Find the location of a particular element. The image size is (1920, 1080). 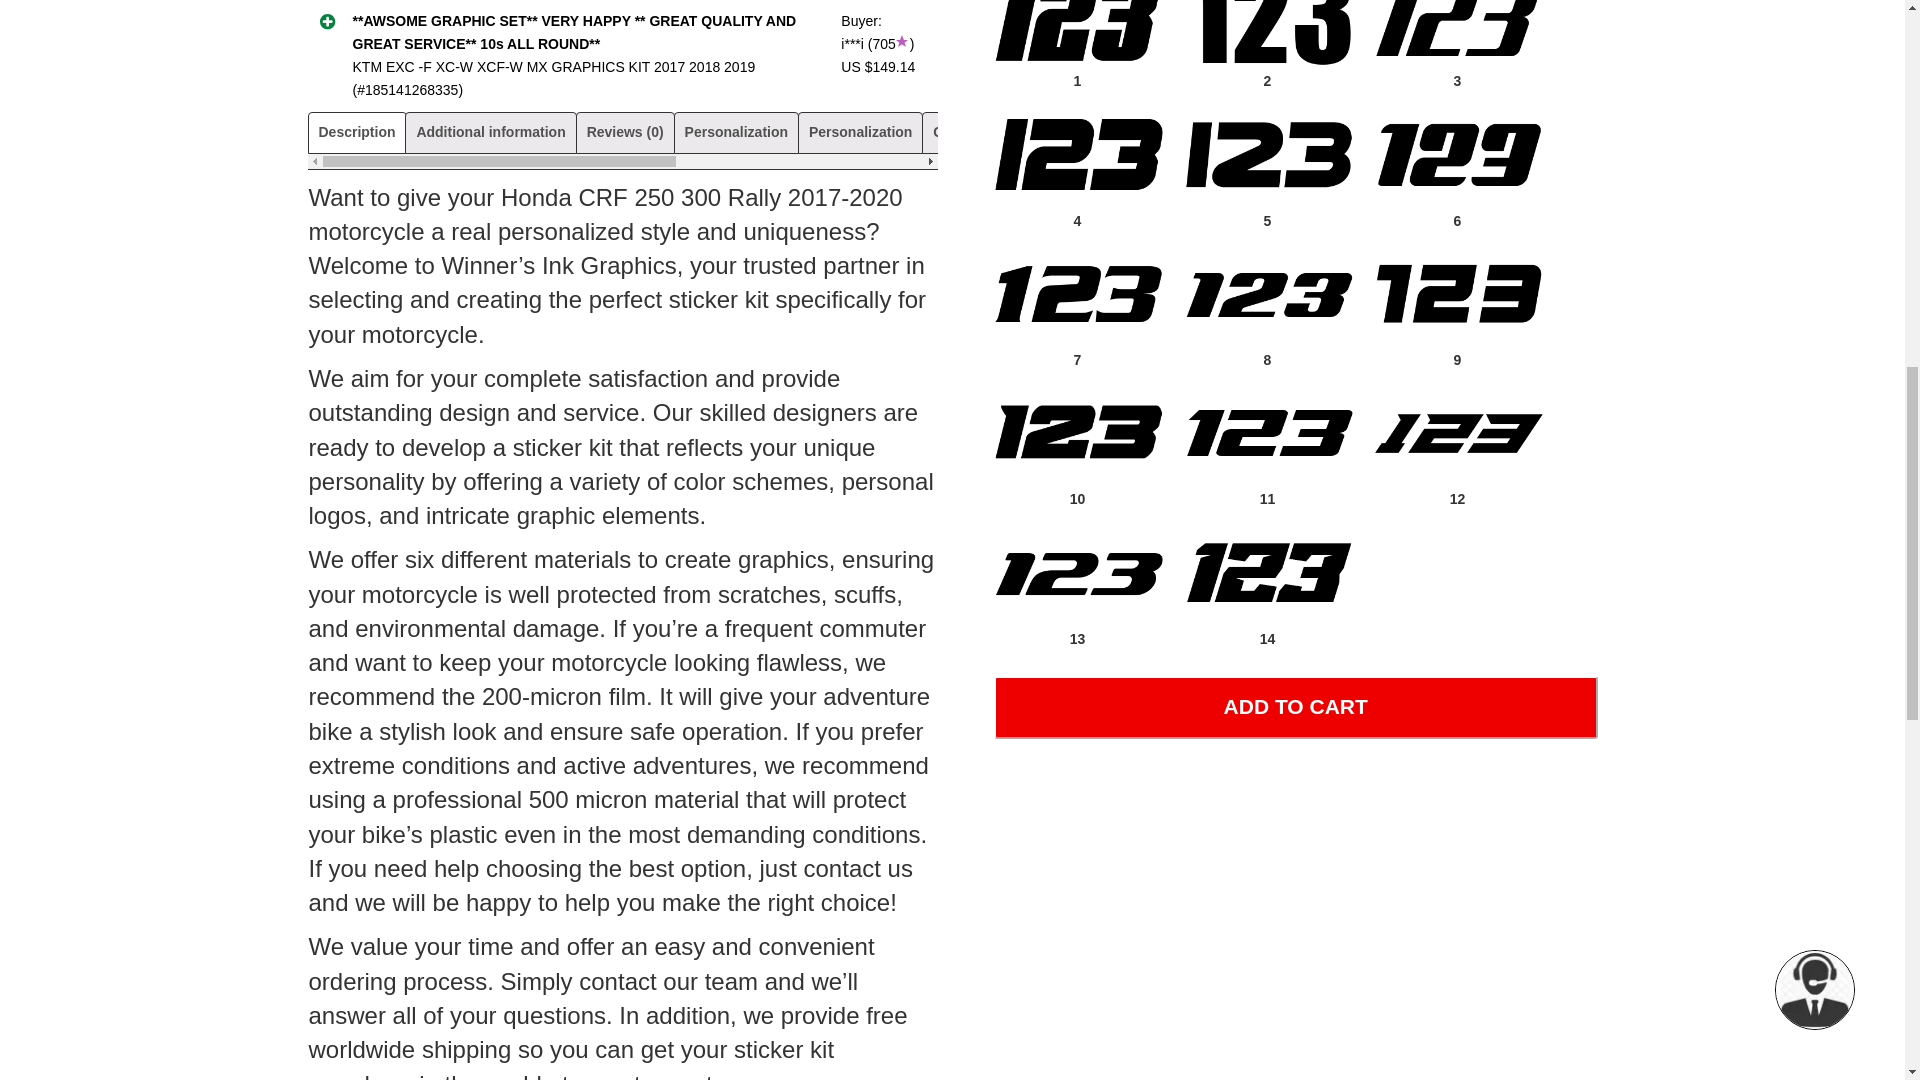

Personalization is located at coordinates (860, 132).